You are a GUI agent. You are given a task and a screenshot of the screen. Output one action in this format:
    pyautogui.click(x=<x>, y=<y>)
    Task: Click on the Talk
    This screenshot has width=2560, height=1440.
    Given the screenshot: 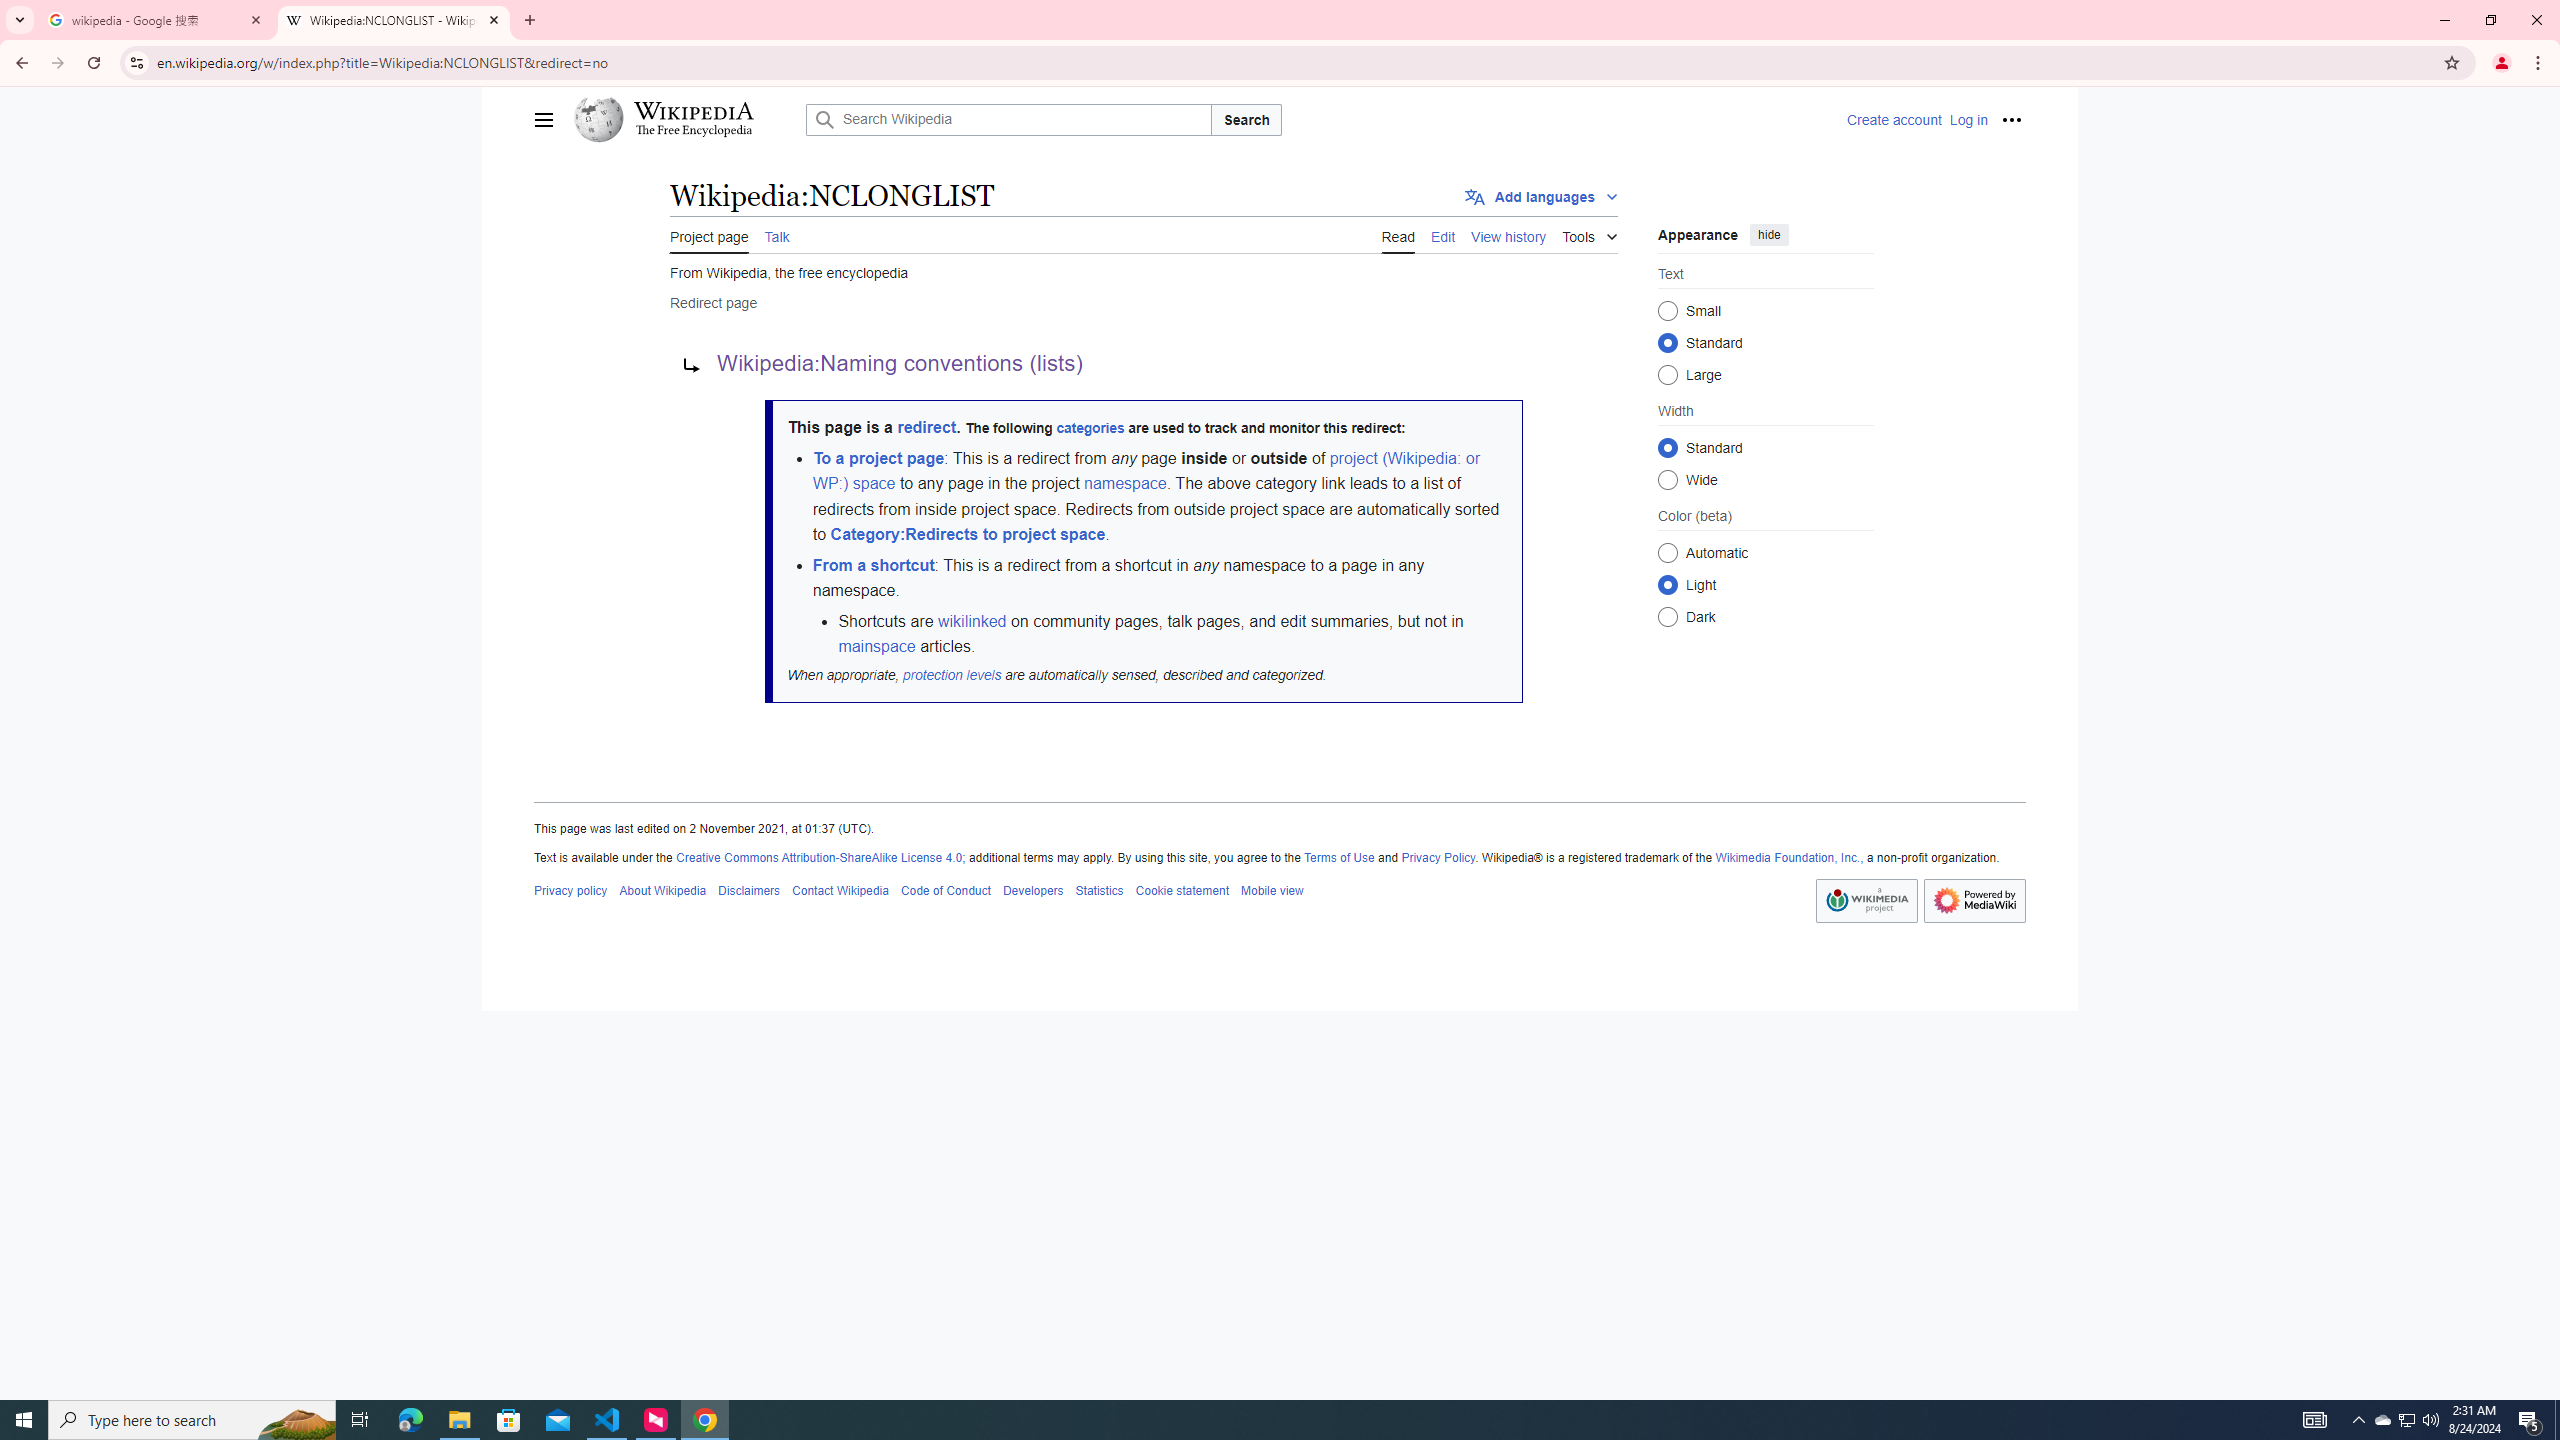 What is the action you would take?
    pyautogui.click(x=776, y=234)
    